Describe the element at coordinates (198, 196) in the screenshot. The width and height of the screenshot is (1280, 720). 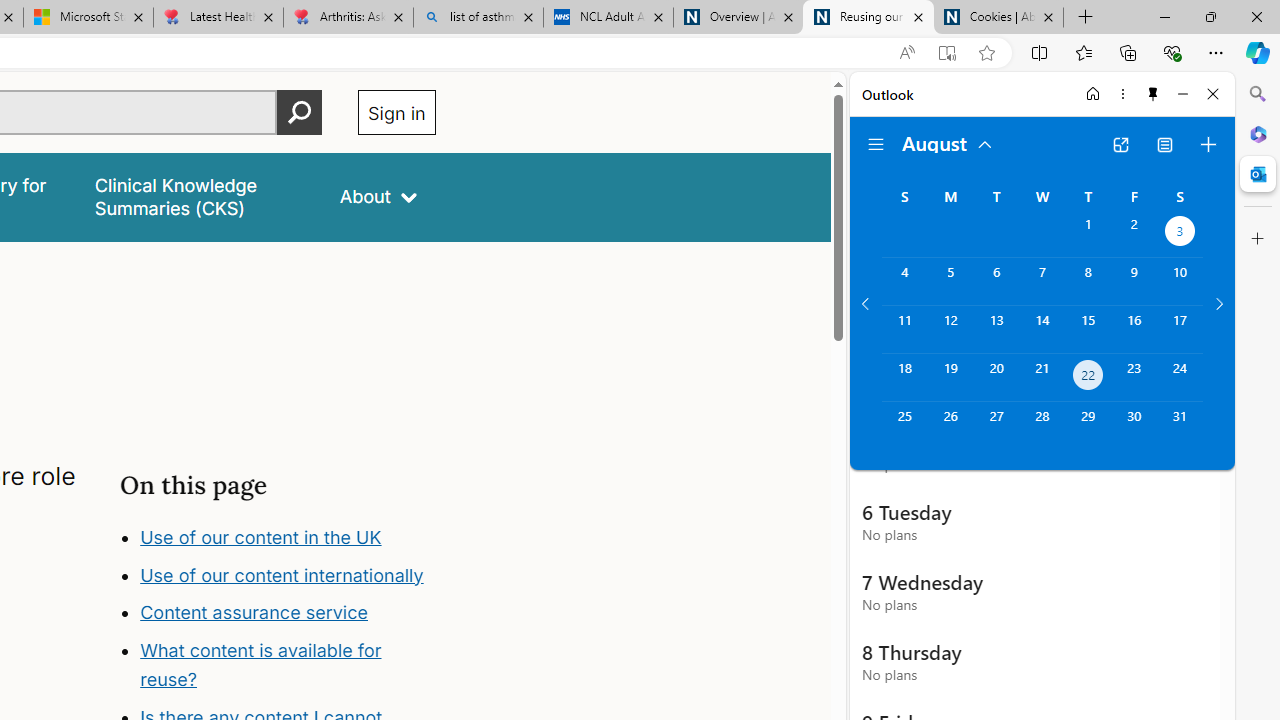
I see `false` at that location.